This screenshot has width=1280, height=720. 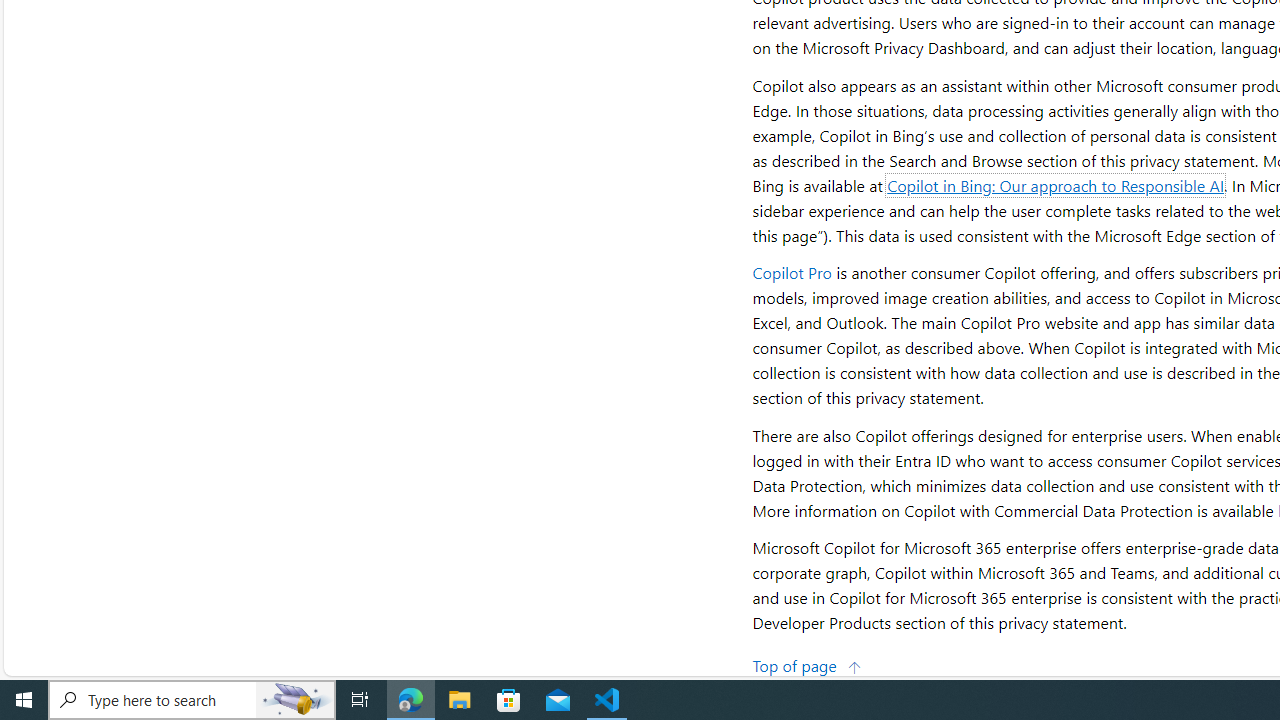 What do you see at coordinates (1056, 184) in the screenshot?
I see `Copilot in Bing: Our approach to Responsible AI` at bounding box center [1056, 184].